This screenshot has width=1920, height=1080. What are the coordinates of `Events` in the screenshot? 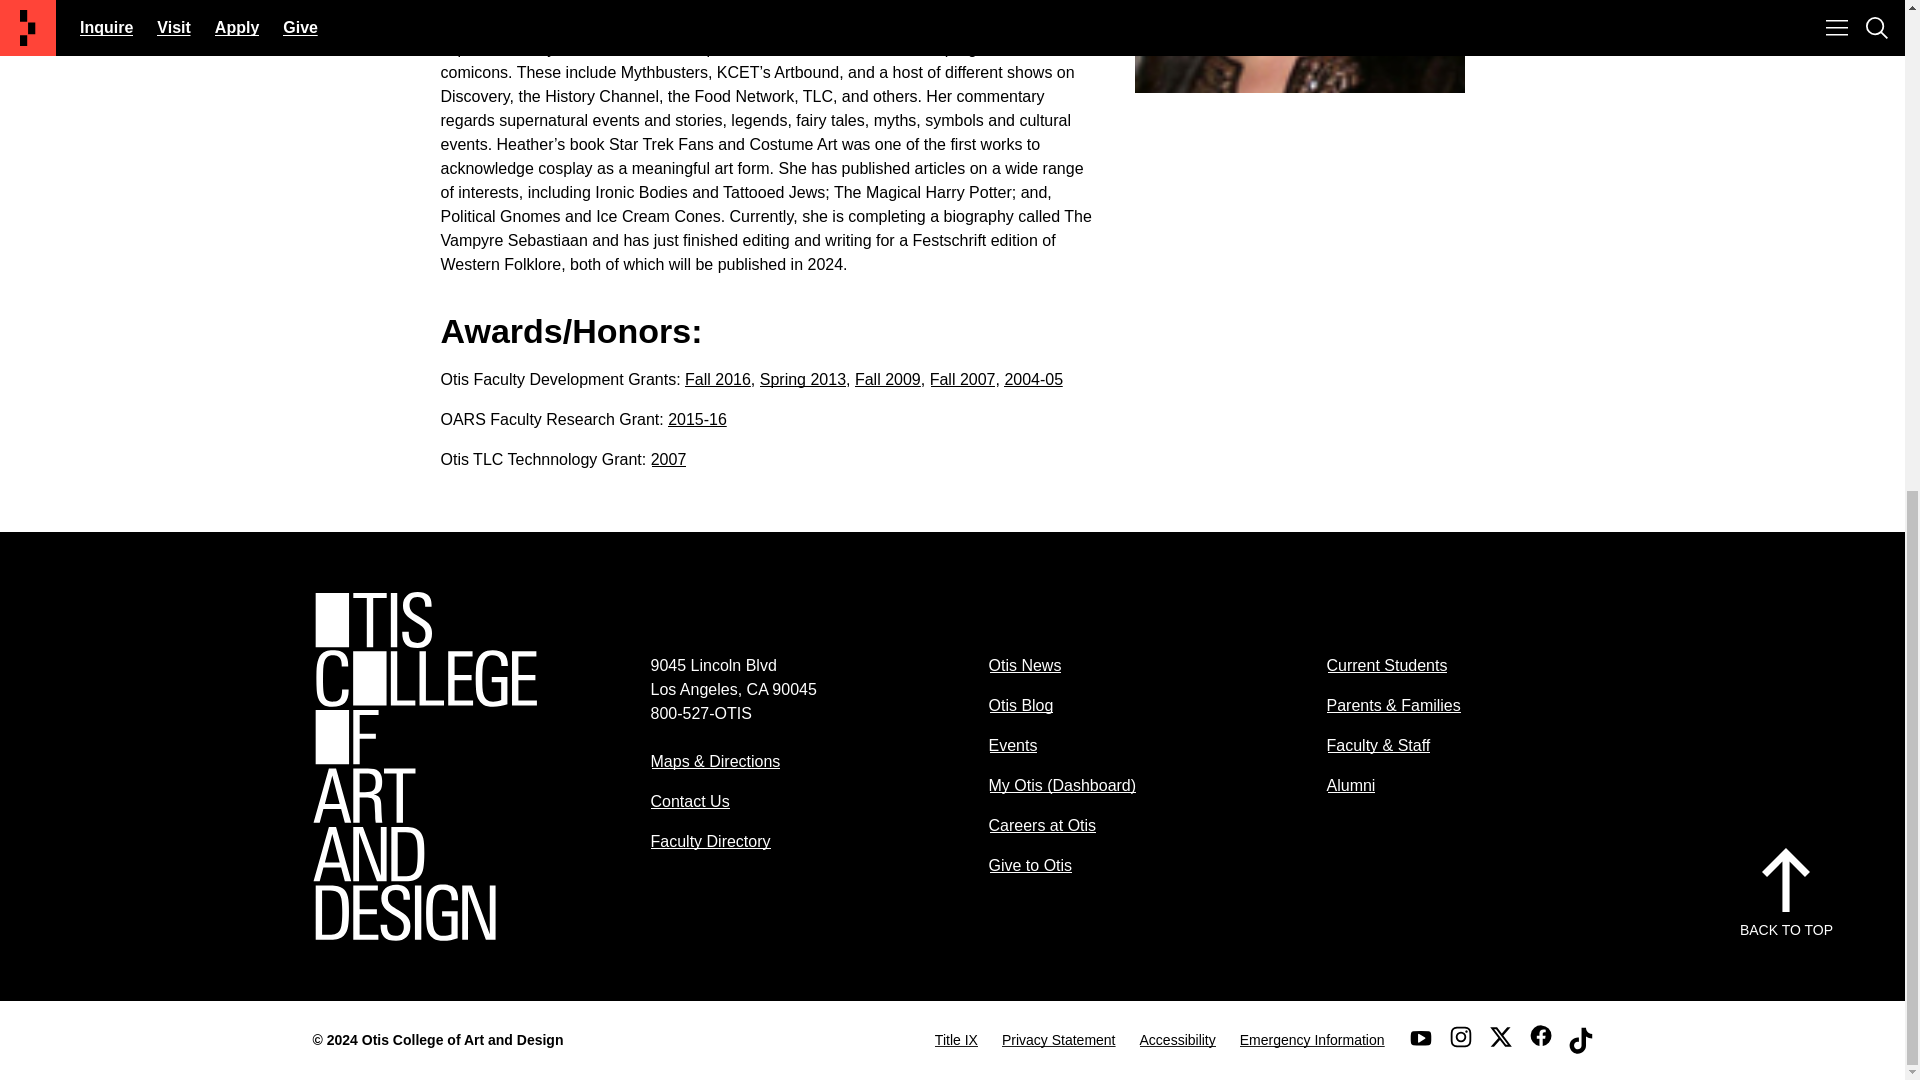 It's located at (1012, 744).